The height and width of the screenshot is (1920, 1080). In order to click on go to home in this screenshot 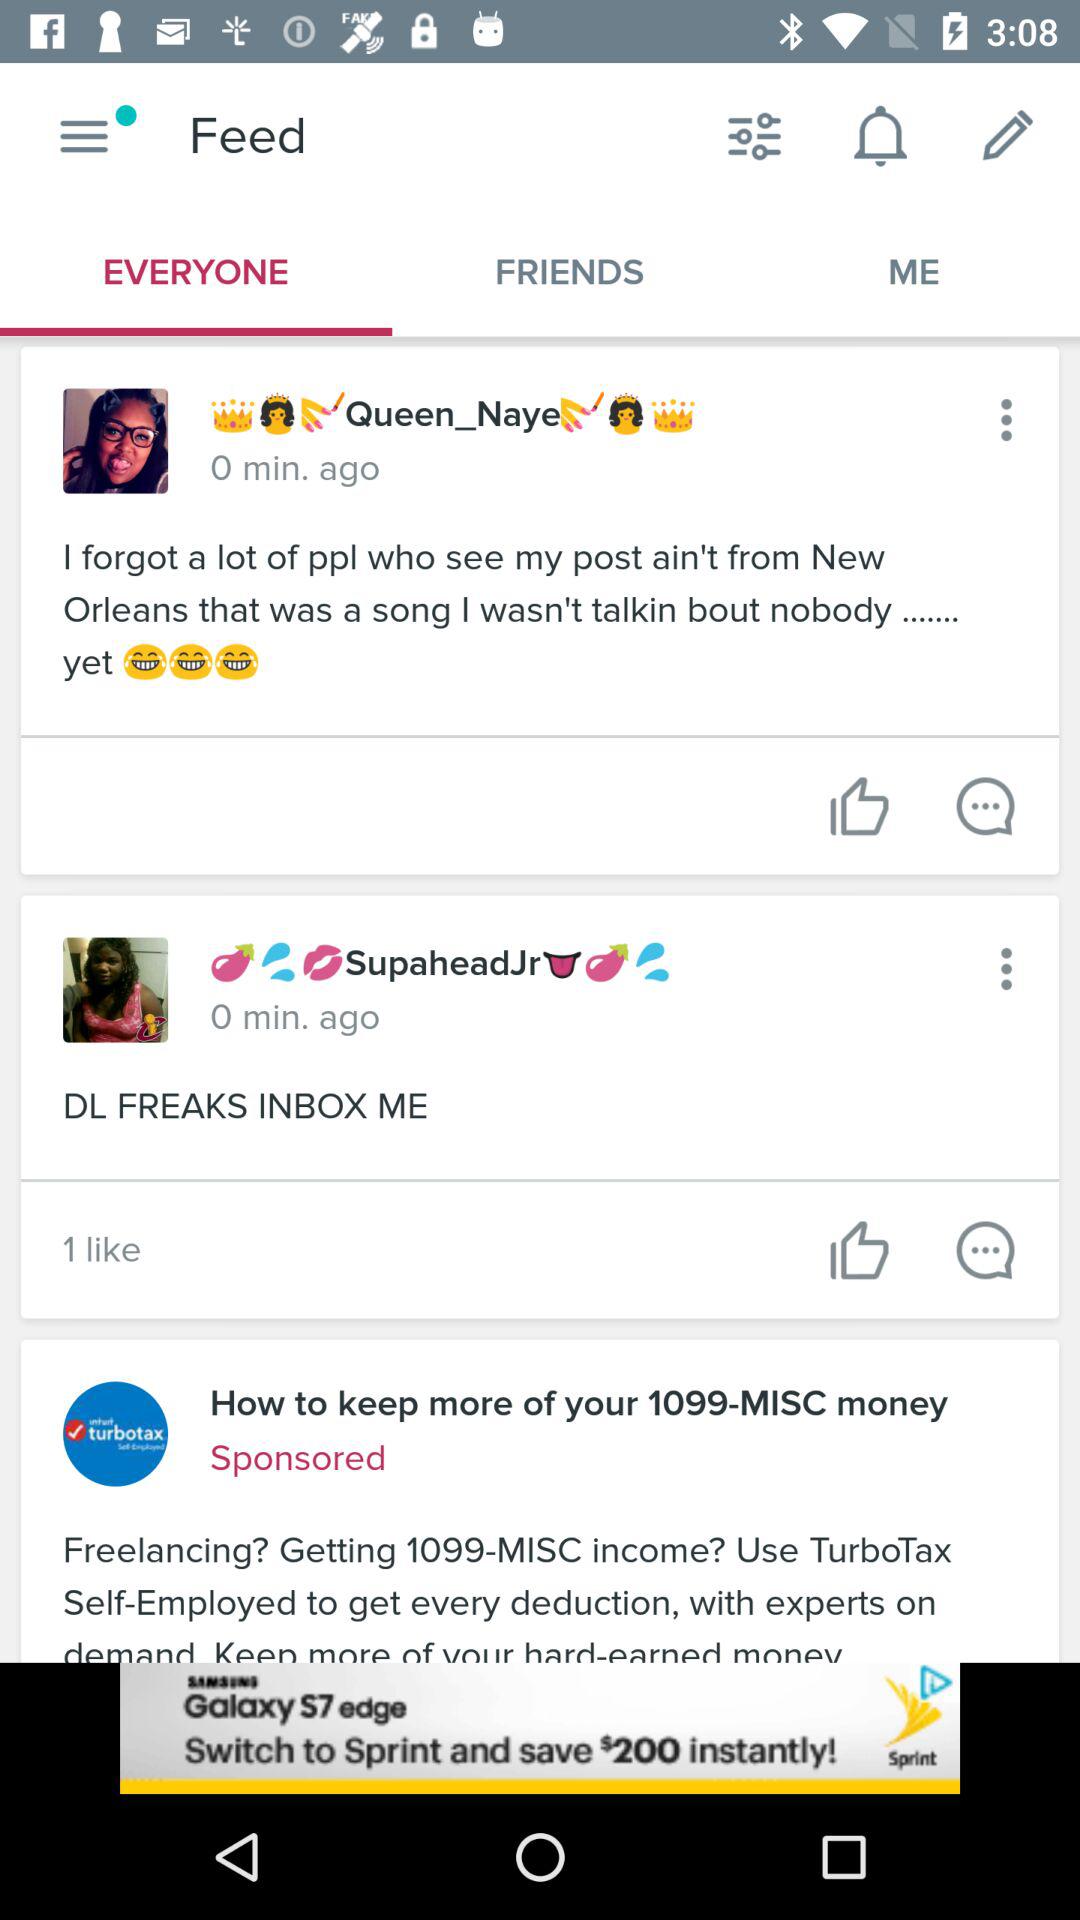, I will do `click(84, 136)`.